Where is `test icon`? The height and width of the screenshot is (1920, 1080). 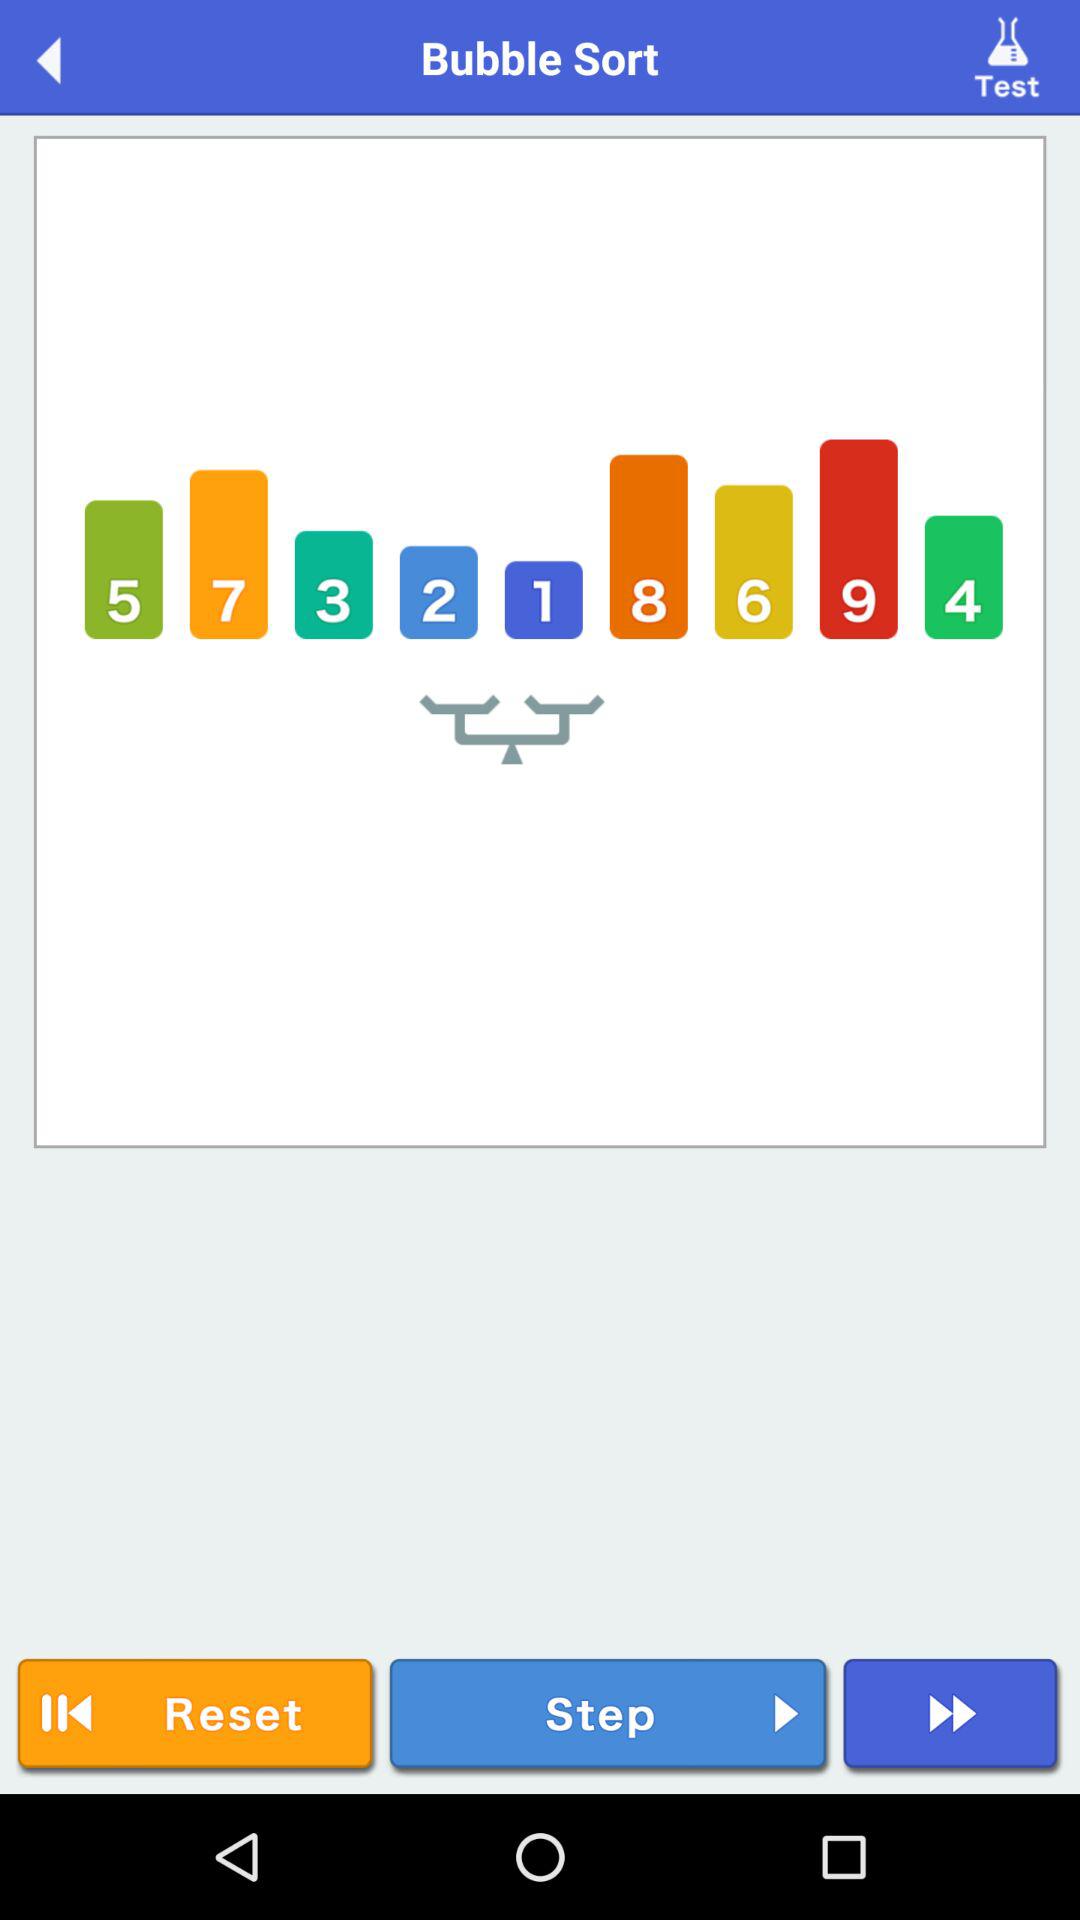
test icon is located at coordinates (1010, 56).